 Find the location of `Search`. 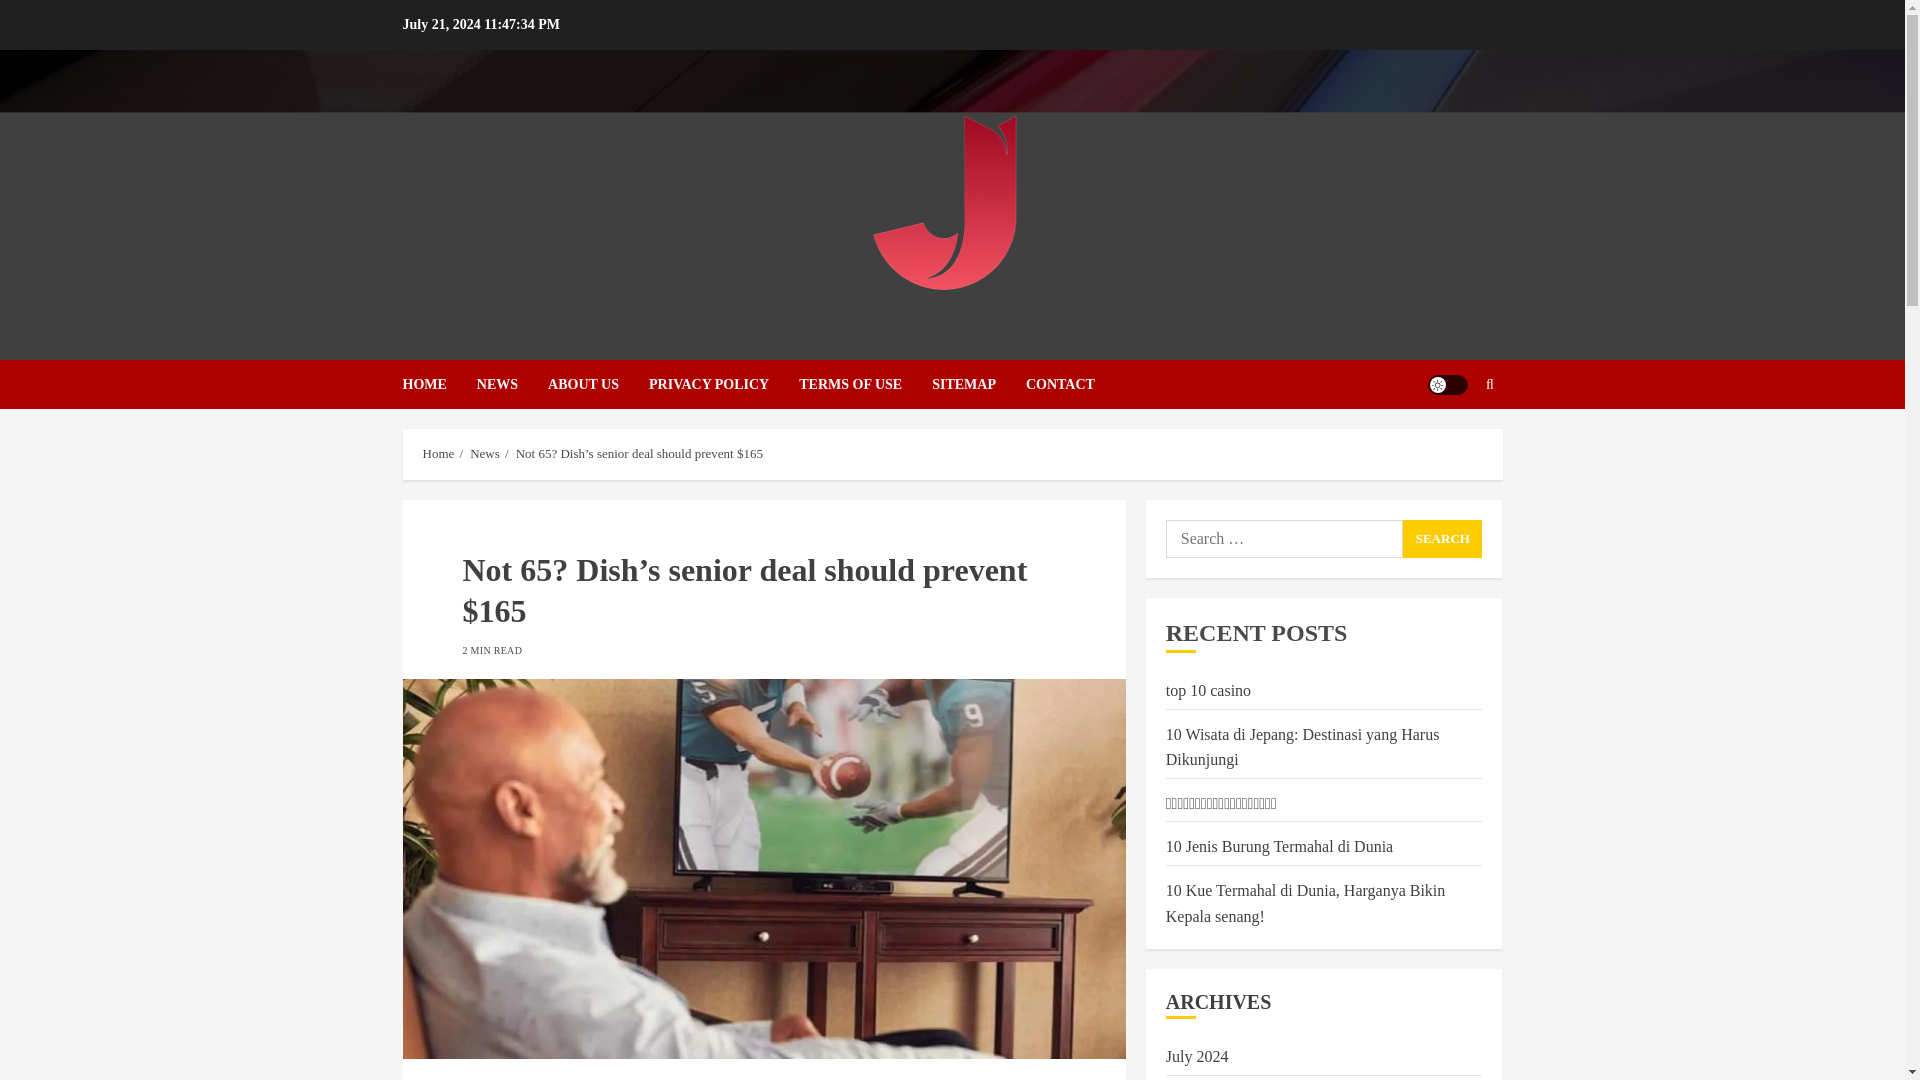

Search is located at coordinates (1442, 538).